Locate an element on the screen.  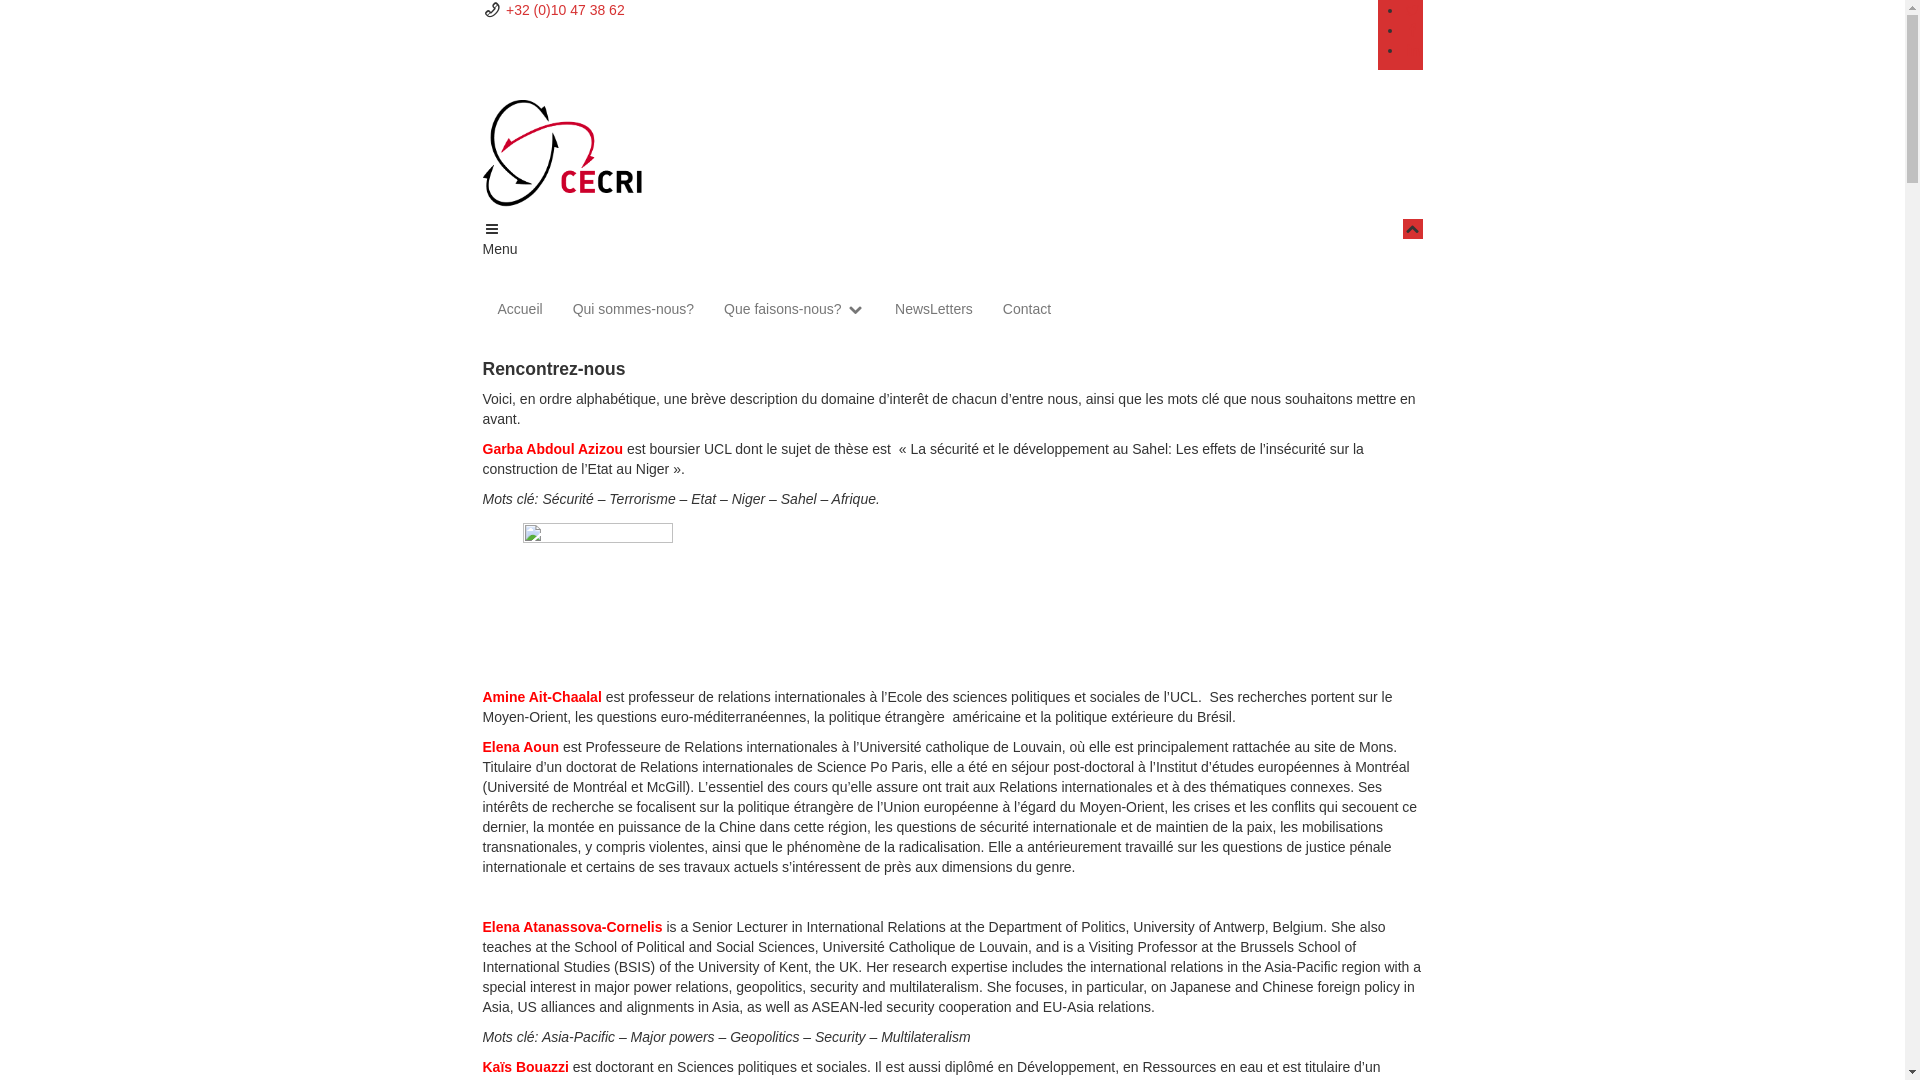
Linkedin is located at coordinates (1413, 50).